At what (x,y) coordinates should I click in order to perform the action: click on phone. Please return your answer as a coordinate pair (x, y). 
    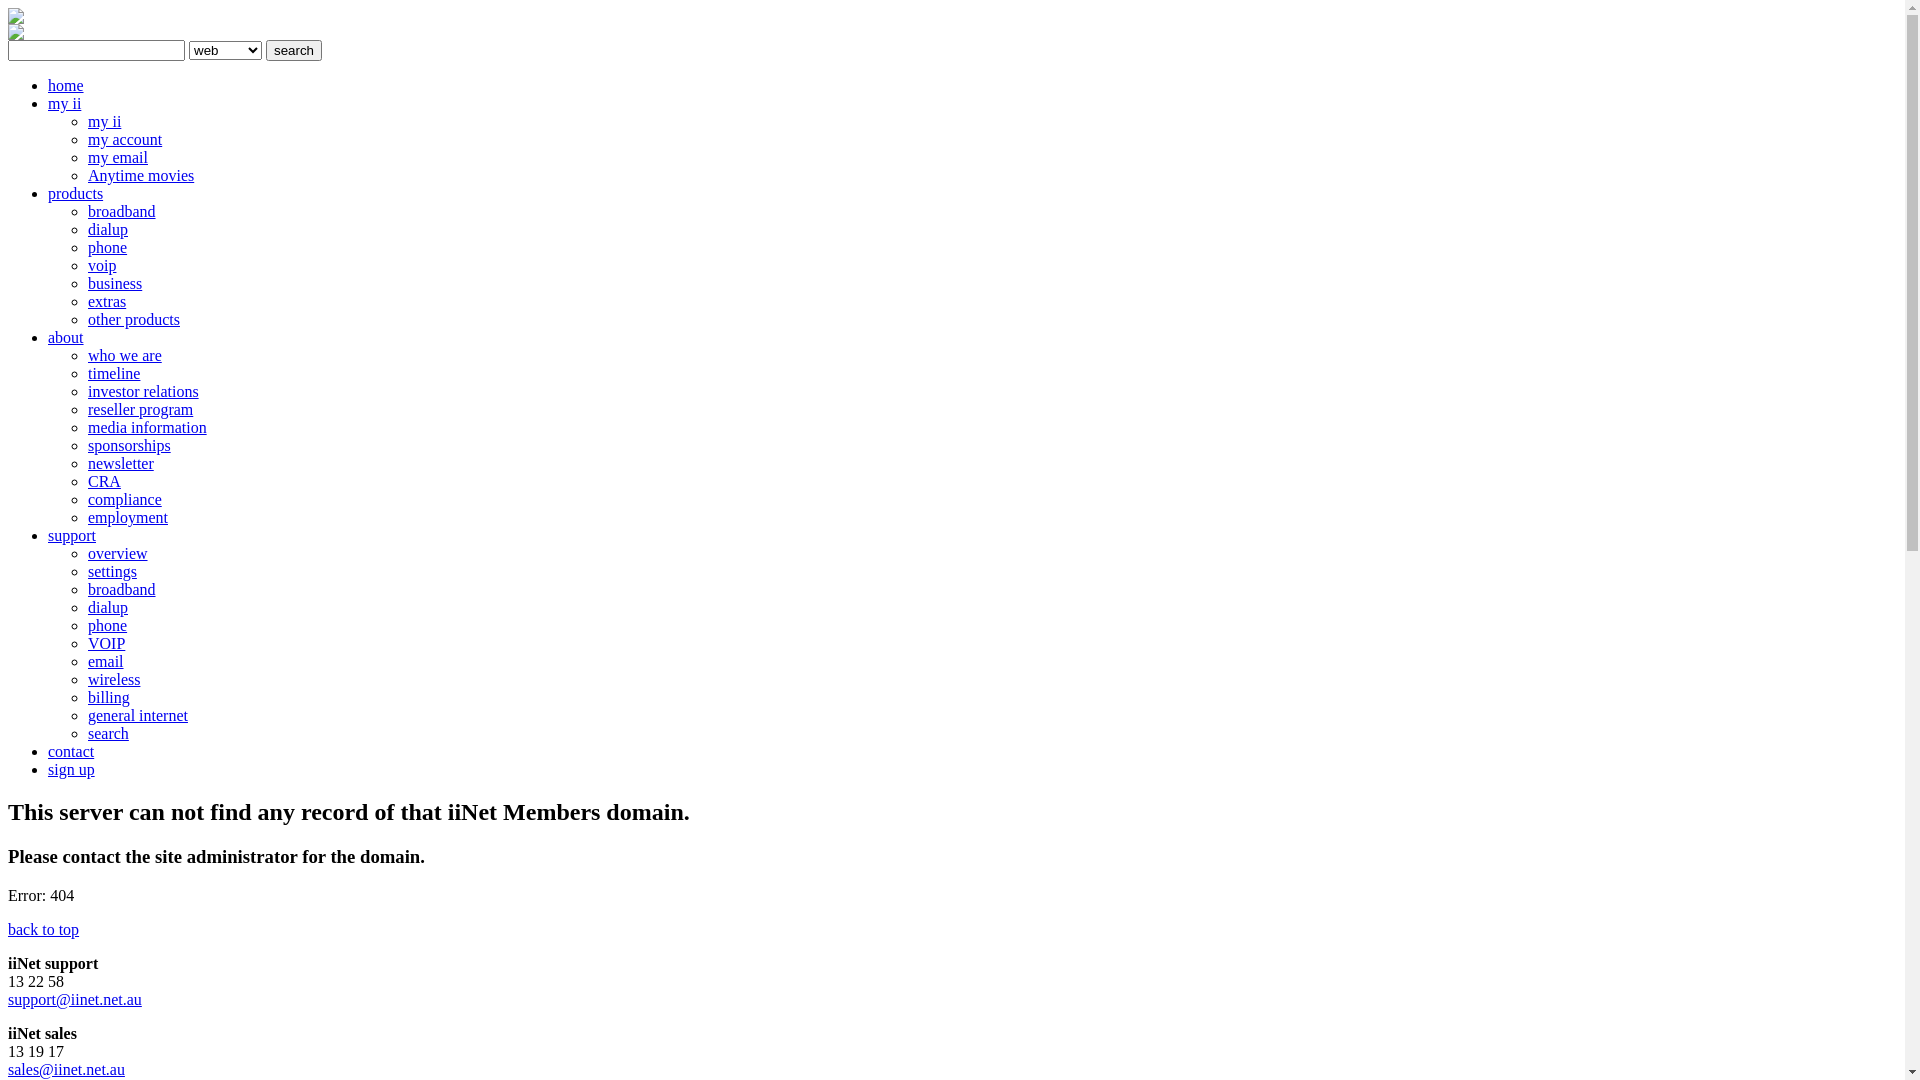
    Looking at the image, I should click on (108, 248).